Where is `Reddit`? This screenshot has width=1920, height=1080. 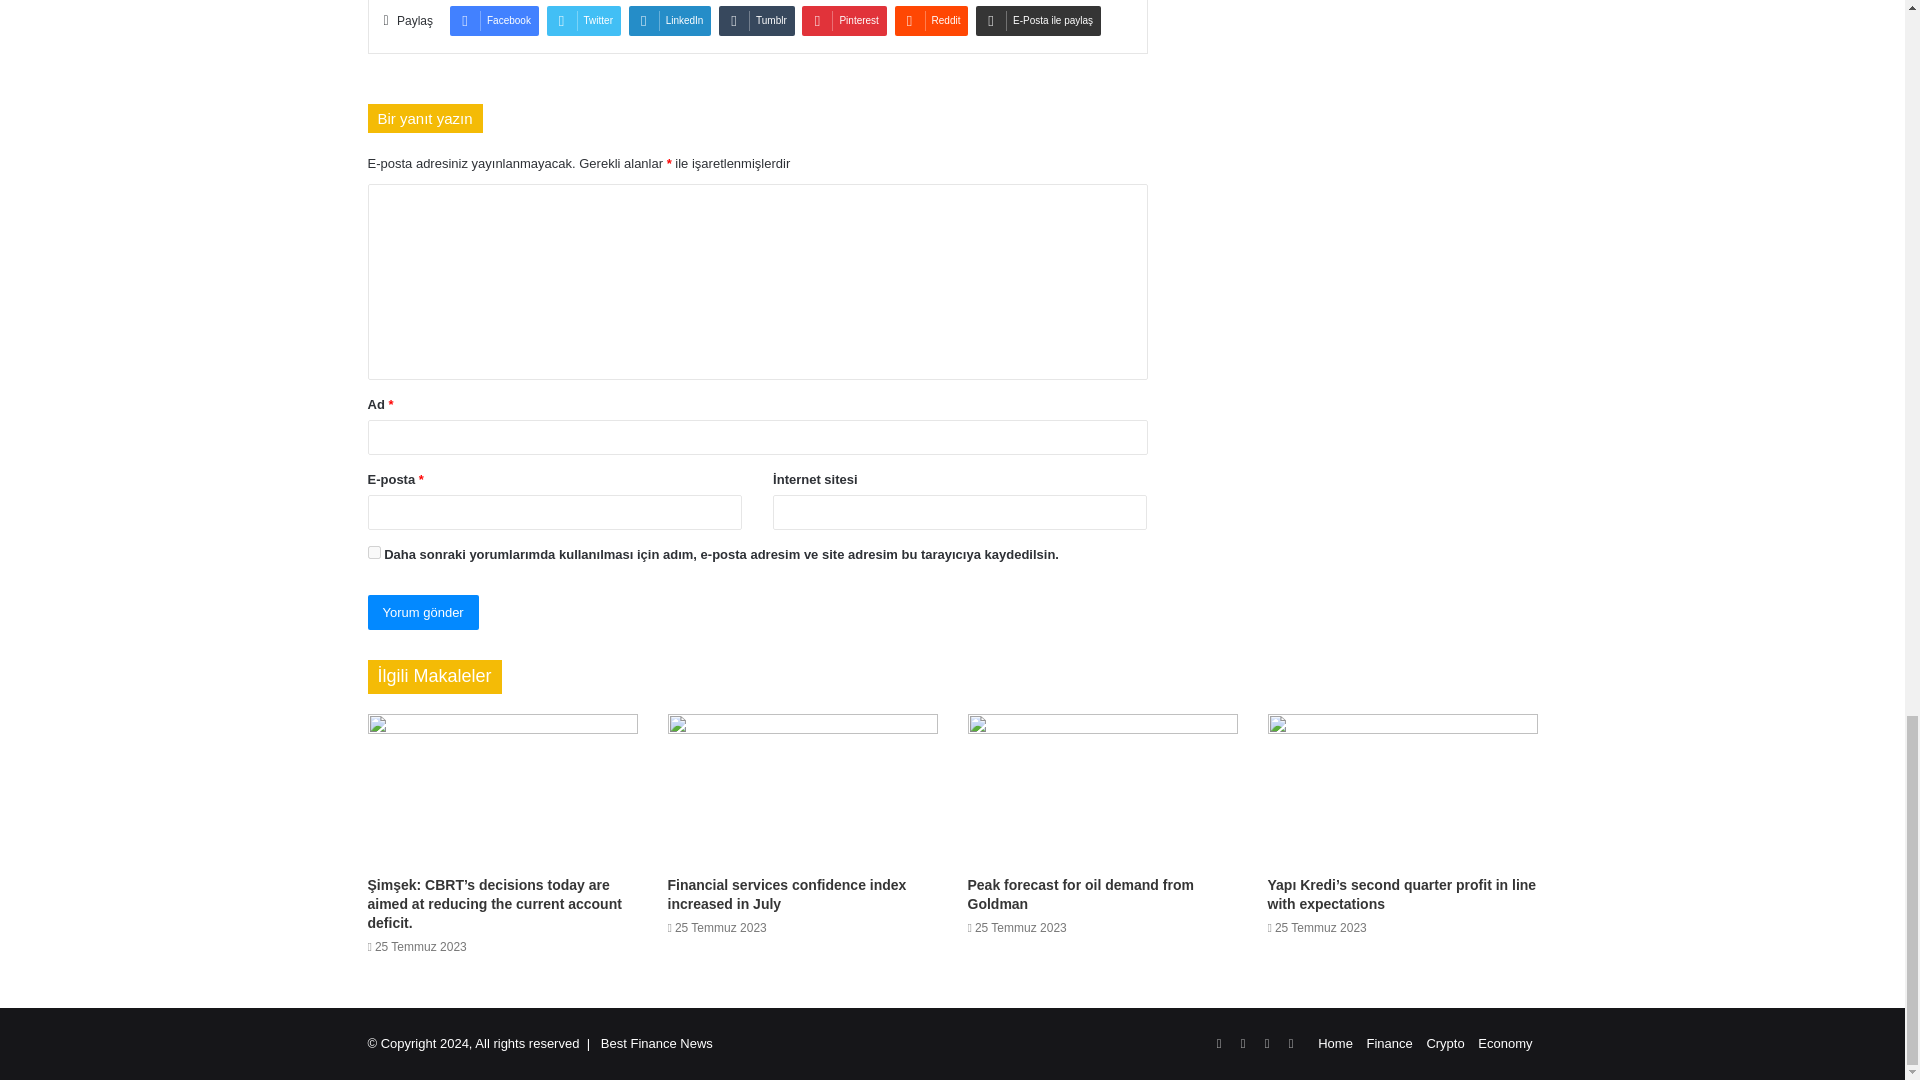
Reddit is located at coordinates (932, 20).